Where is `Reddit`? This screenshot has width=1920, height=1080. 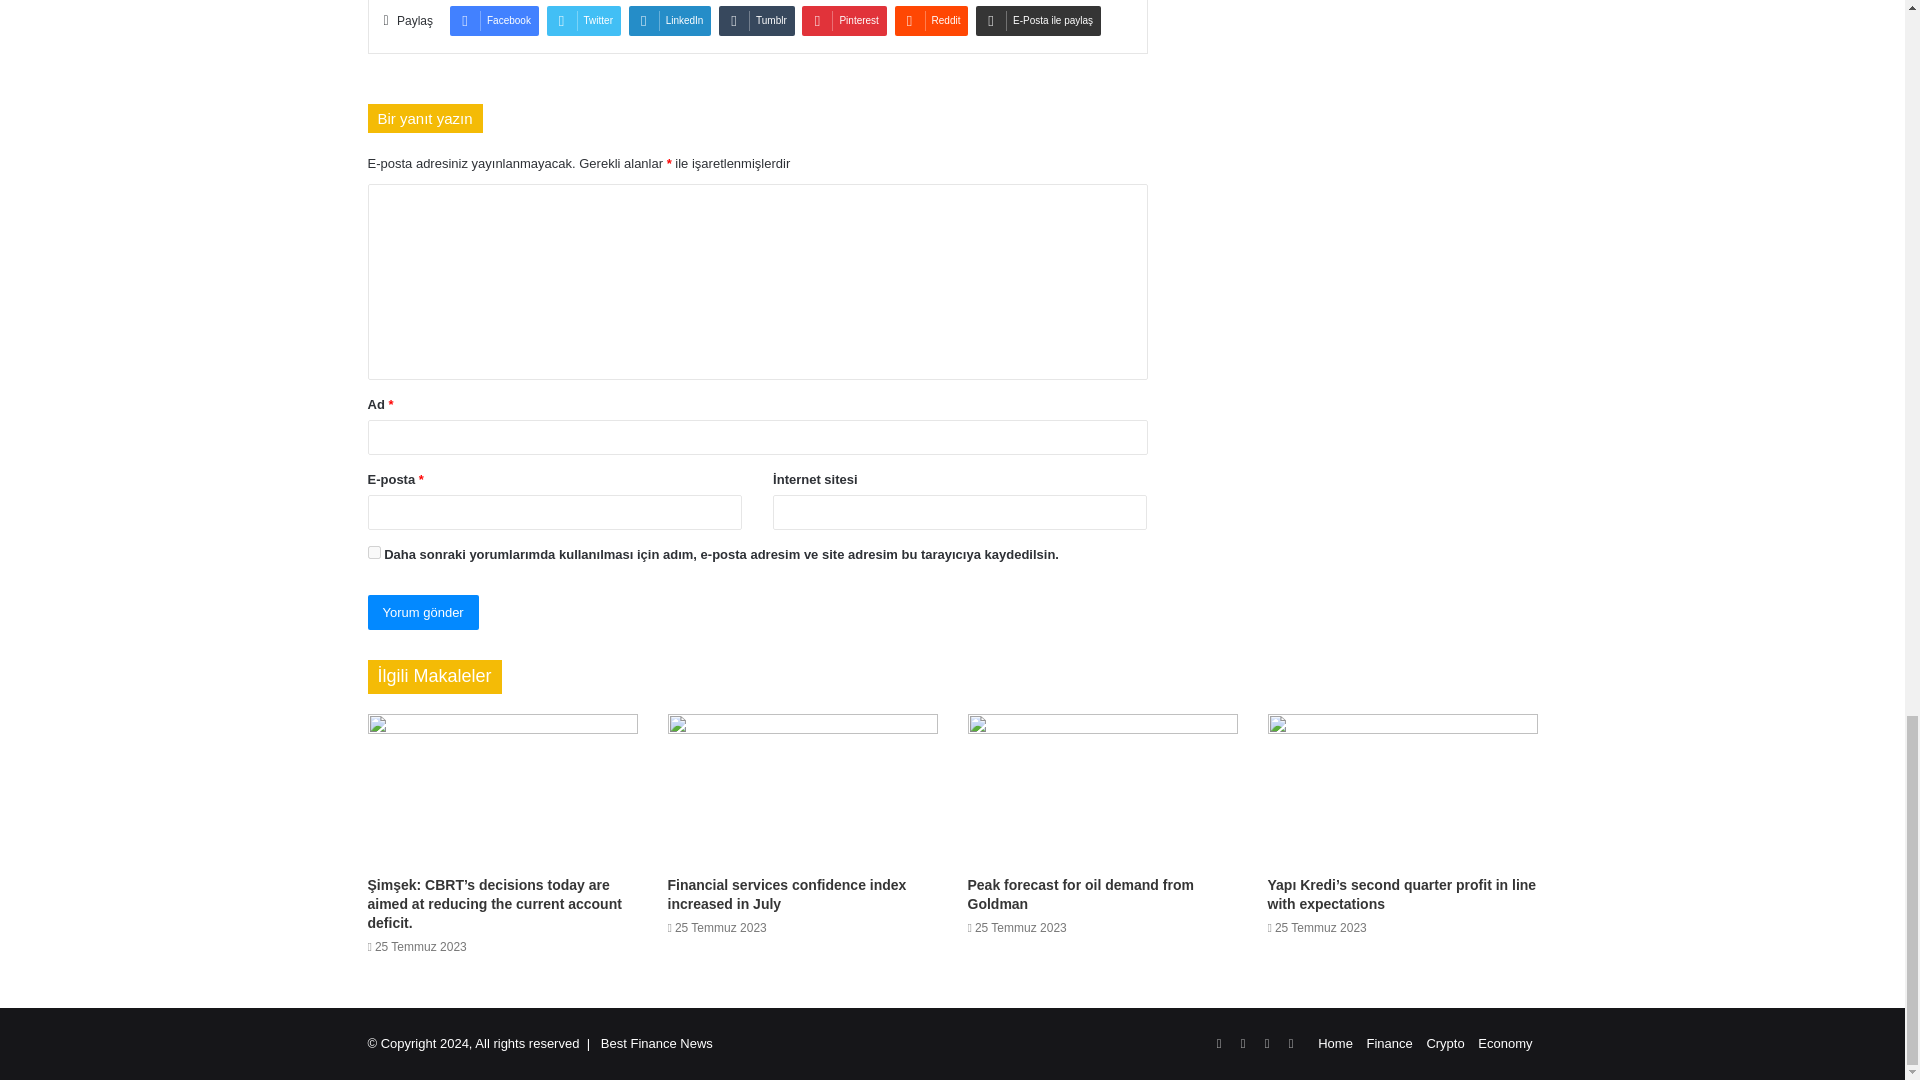
Reddit is located at coordinates (932, 20).